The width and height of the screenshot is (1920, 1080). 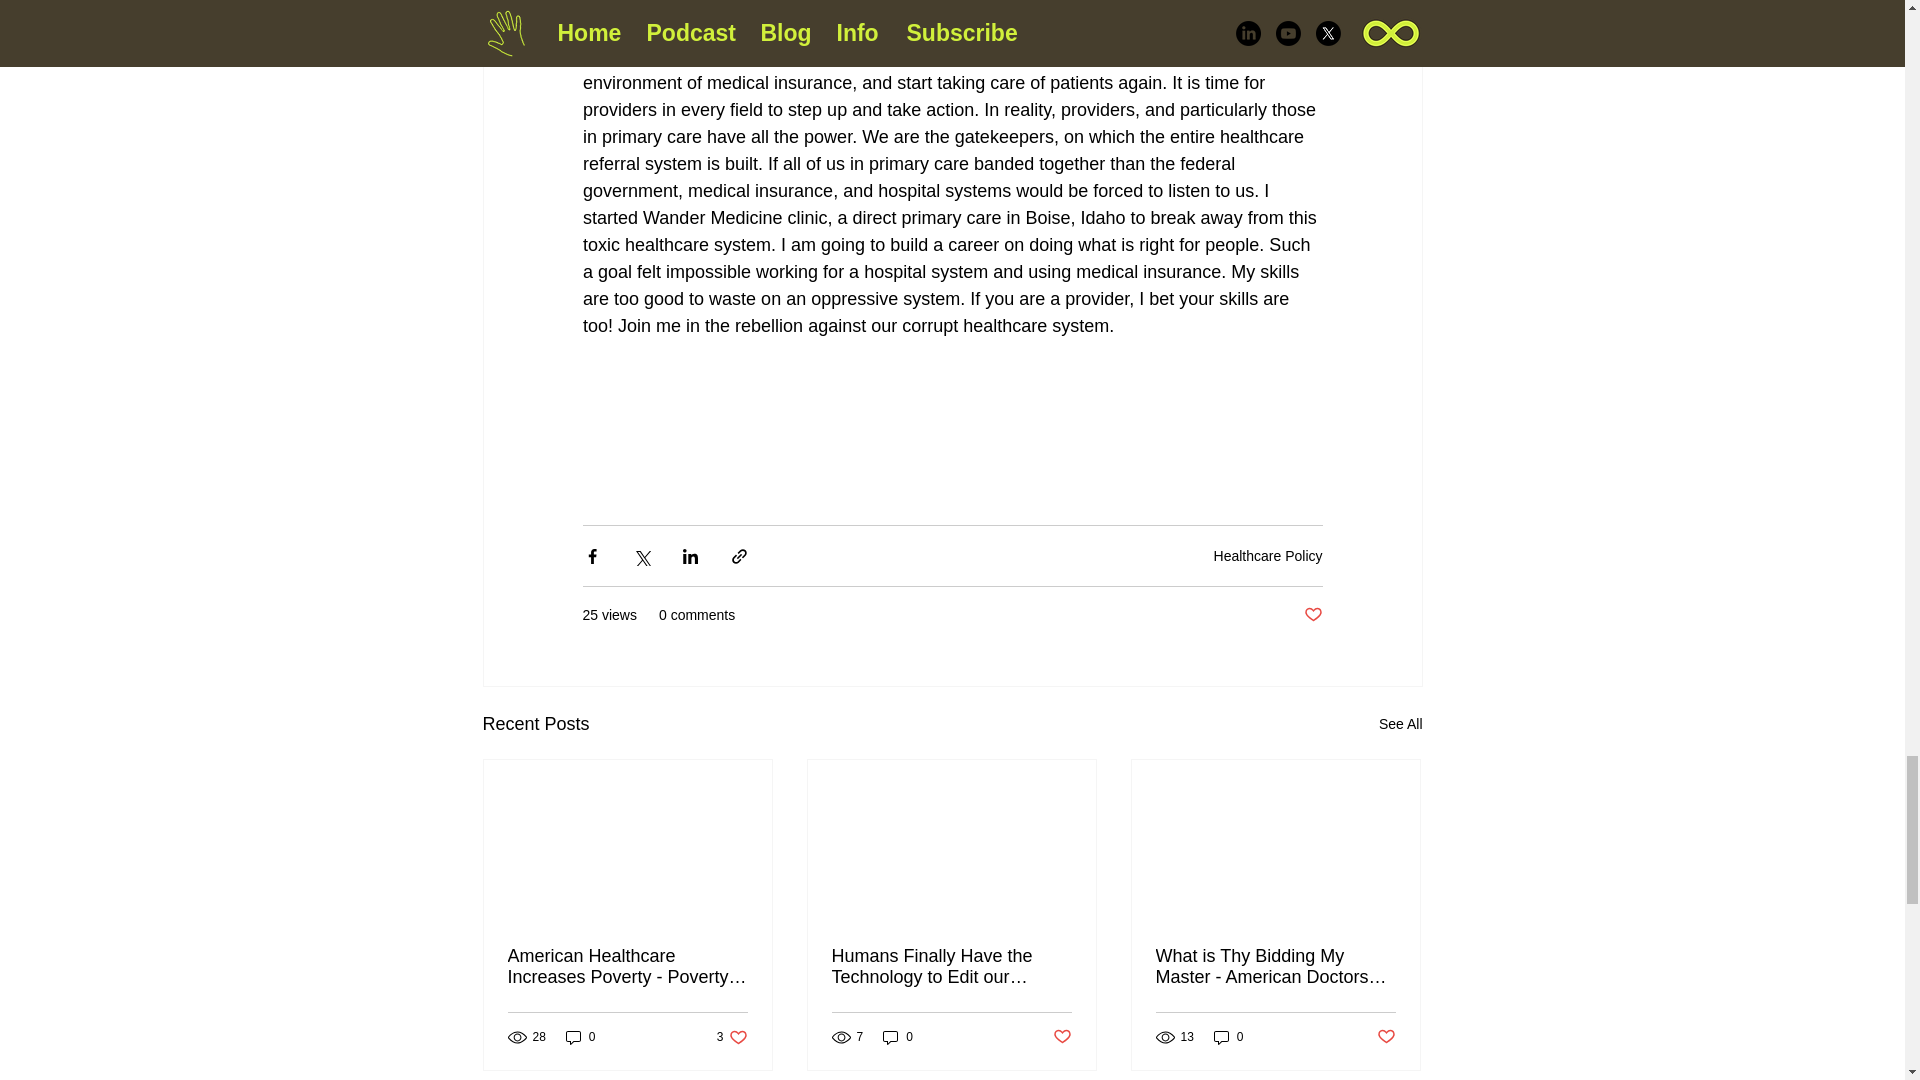 What do you see at coordinates (732, 1037) in the screenshot?
I see `Post not marked as liked` at bounding box center [732, 1037].